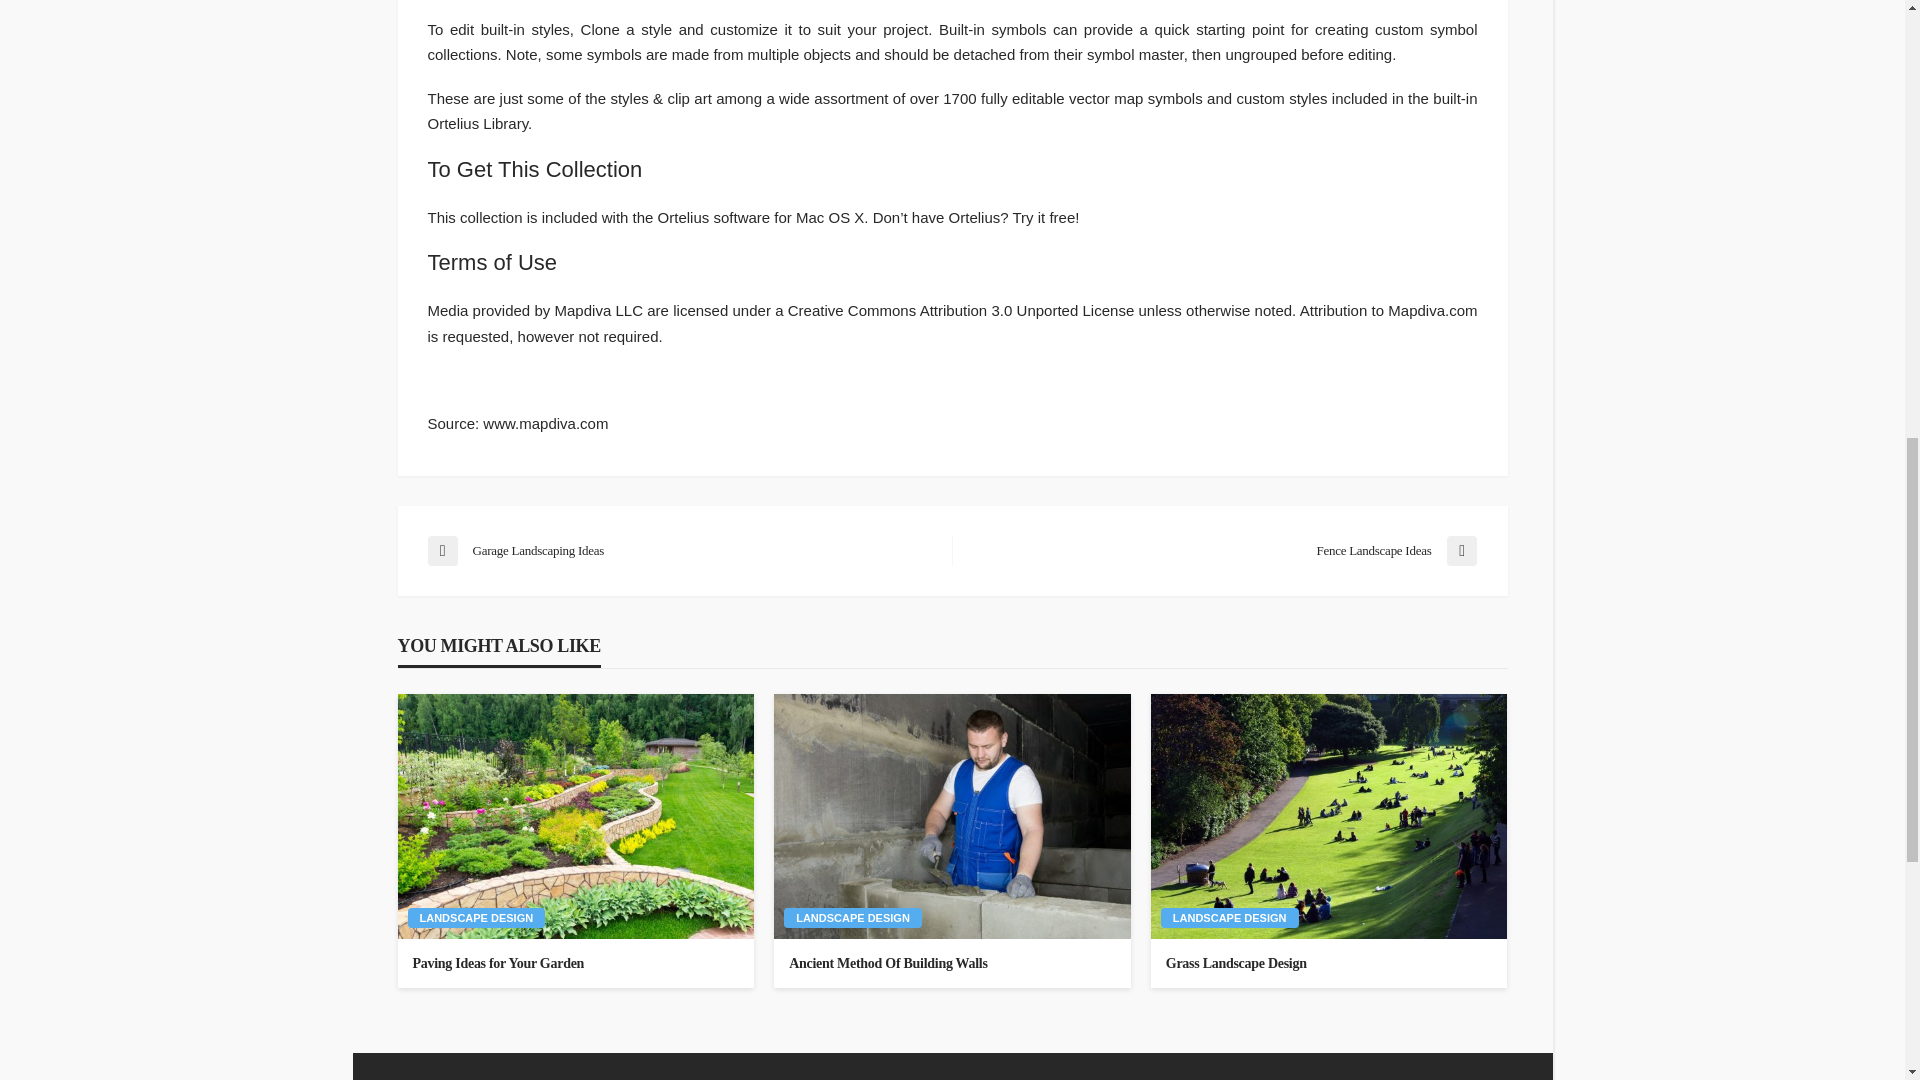 The image size is (1920, 1080). Describe the element at coordinates (476, 918) in the screenshot. I see `Landscape Design` at that location.